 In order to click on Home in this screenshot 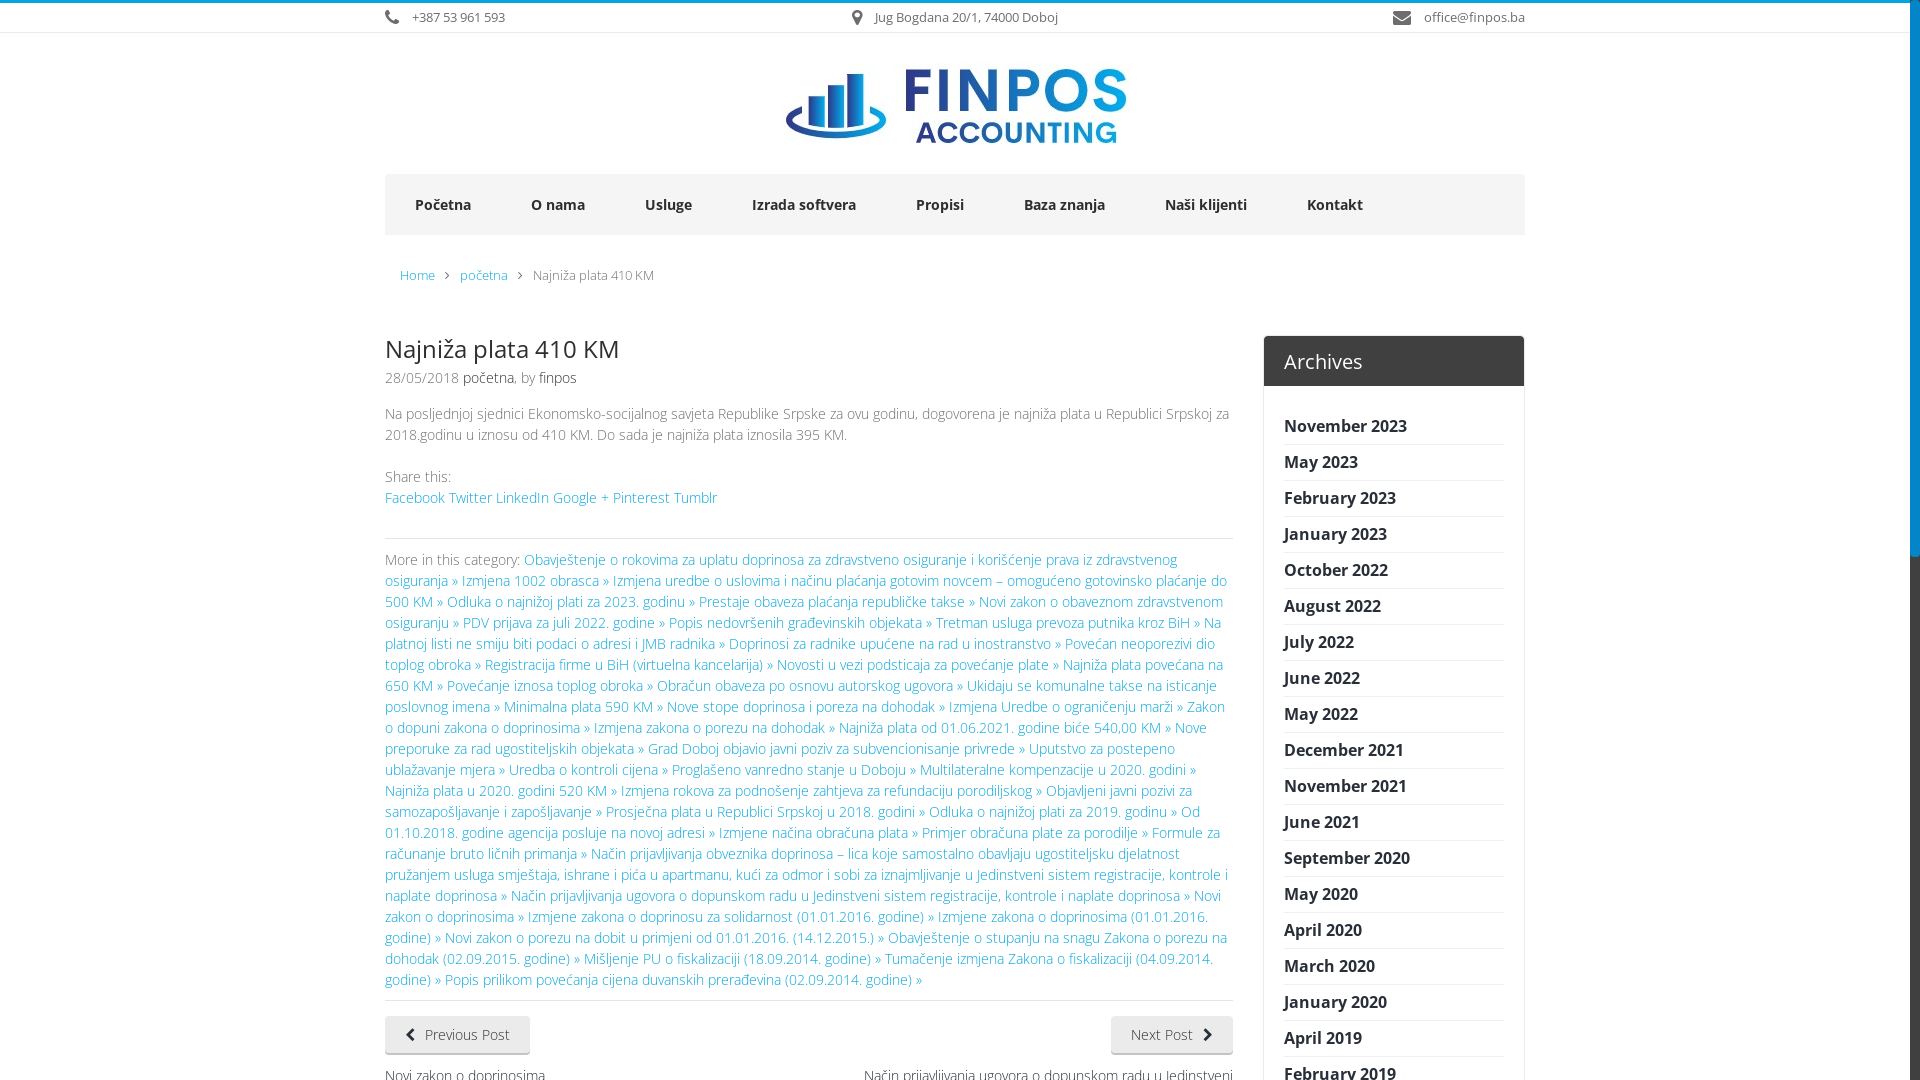, I will do `click(418, 276)`.